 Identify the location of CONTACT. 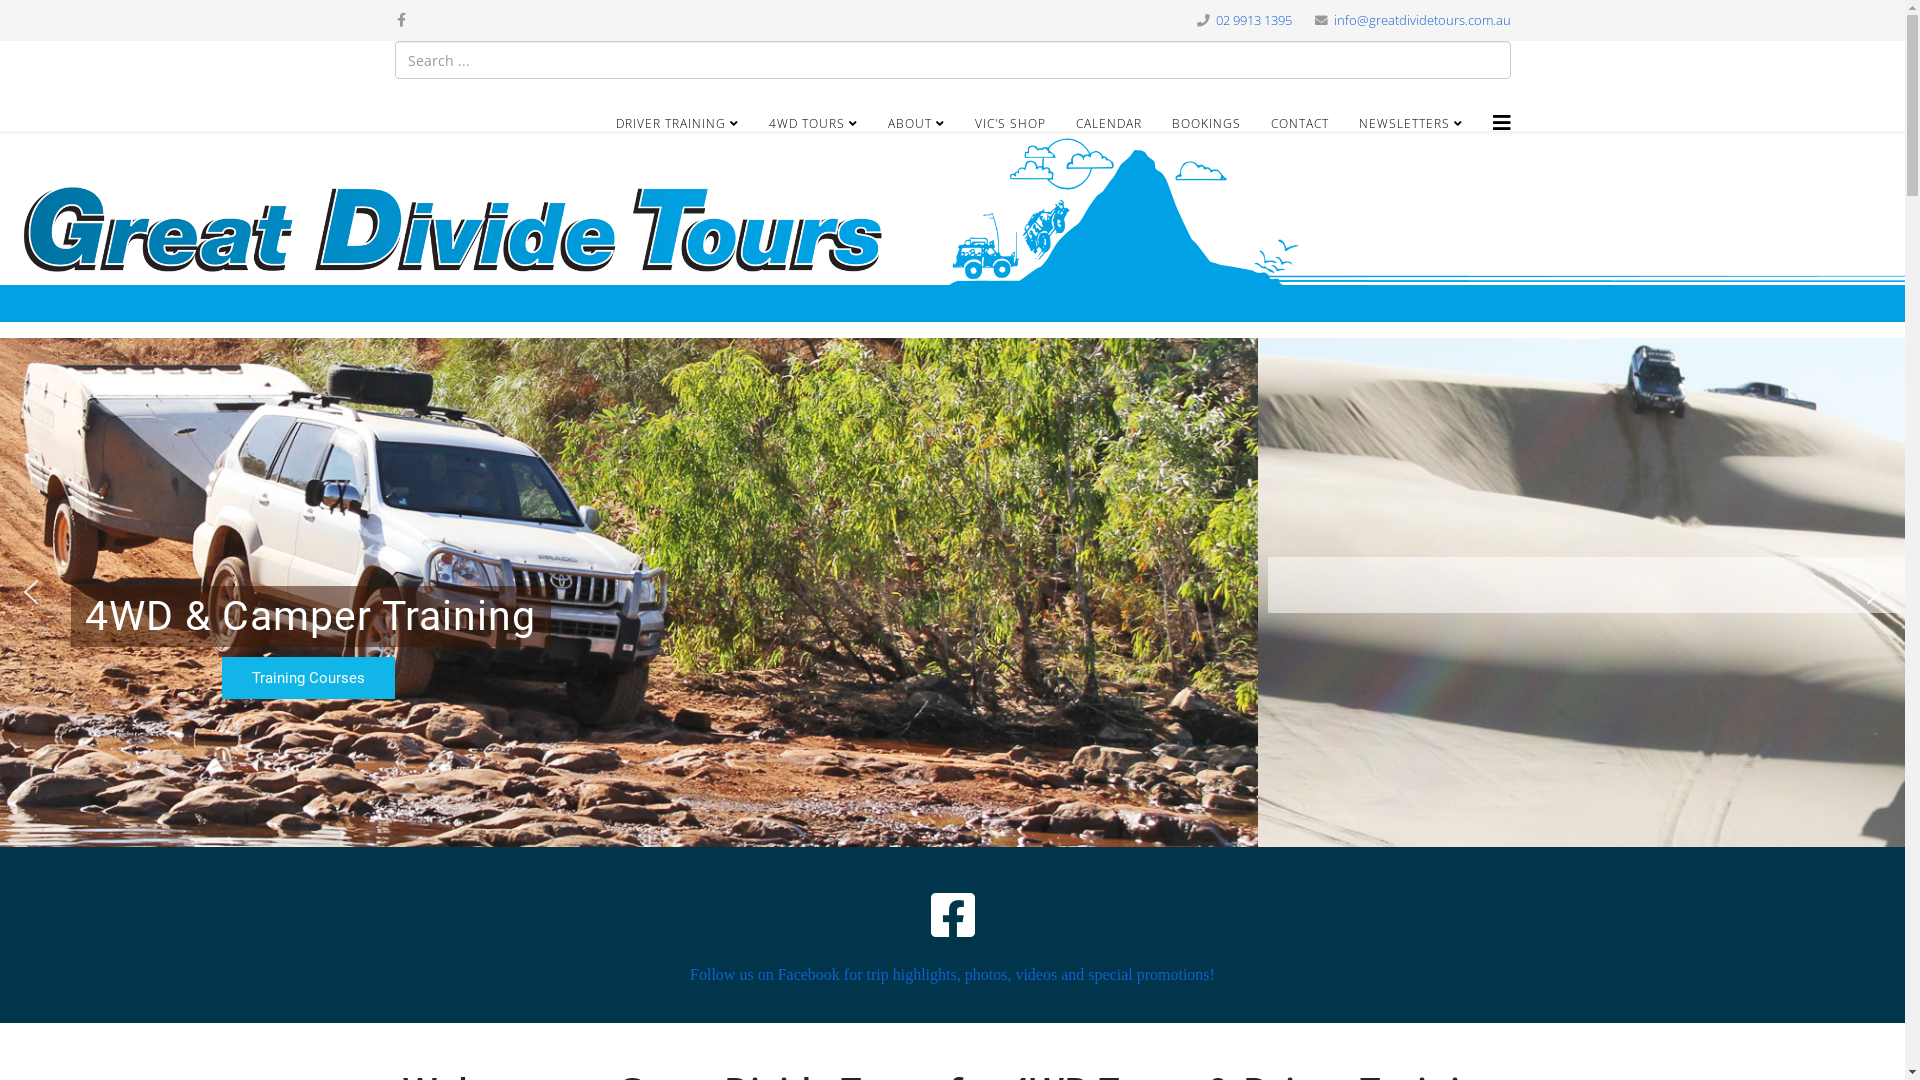
(1300, 124).